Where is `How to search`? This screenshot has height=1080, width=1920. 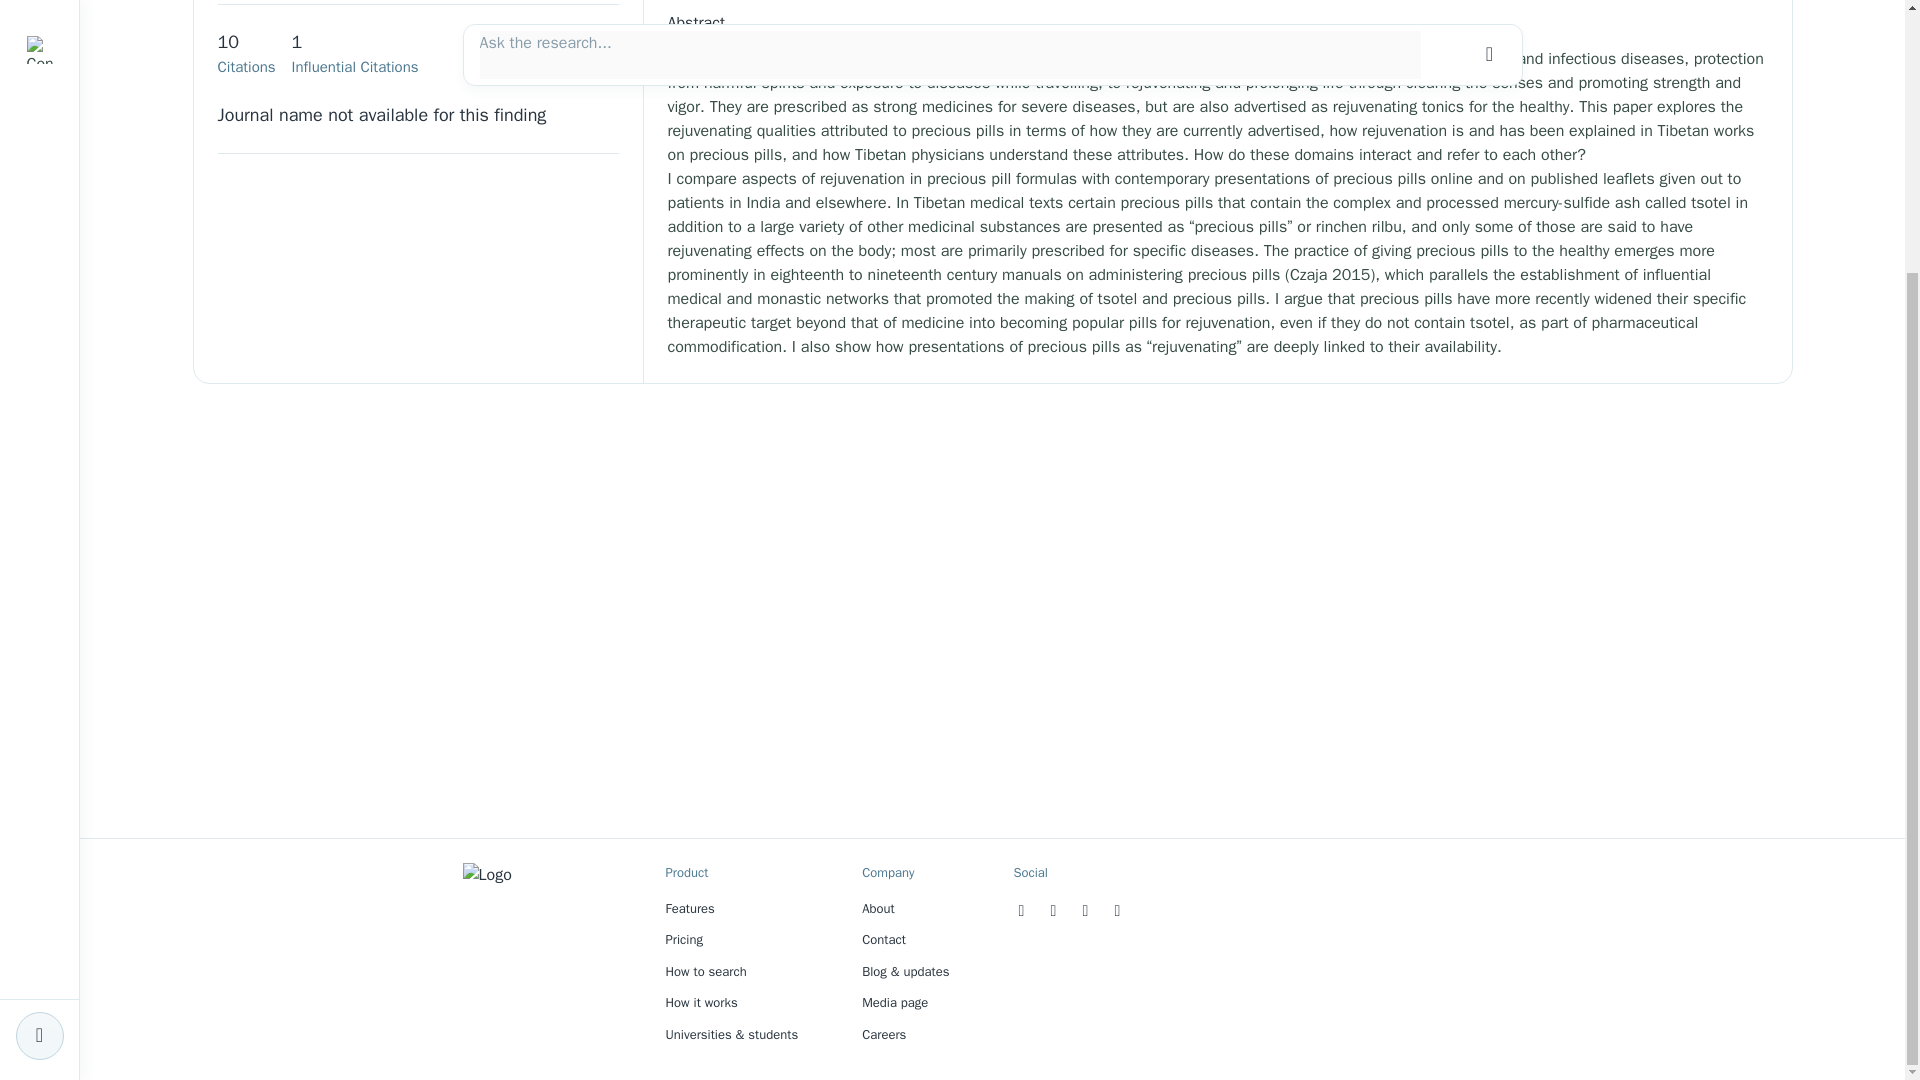
How to search is located at coordinates (706, 970).